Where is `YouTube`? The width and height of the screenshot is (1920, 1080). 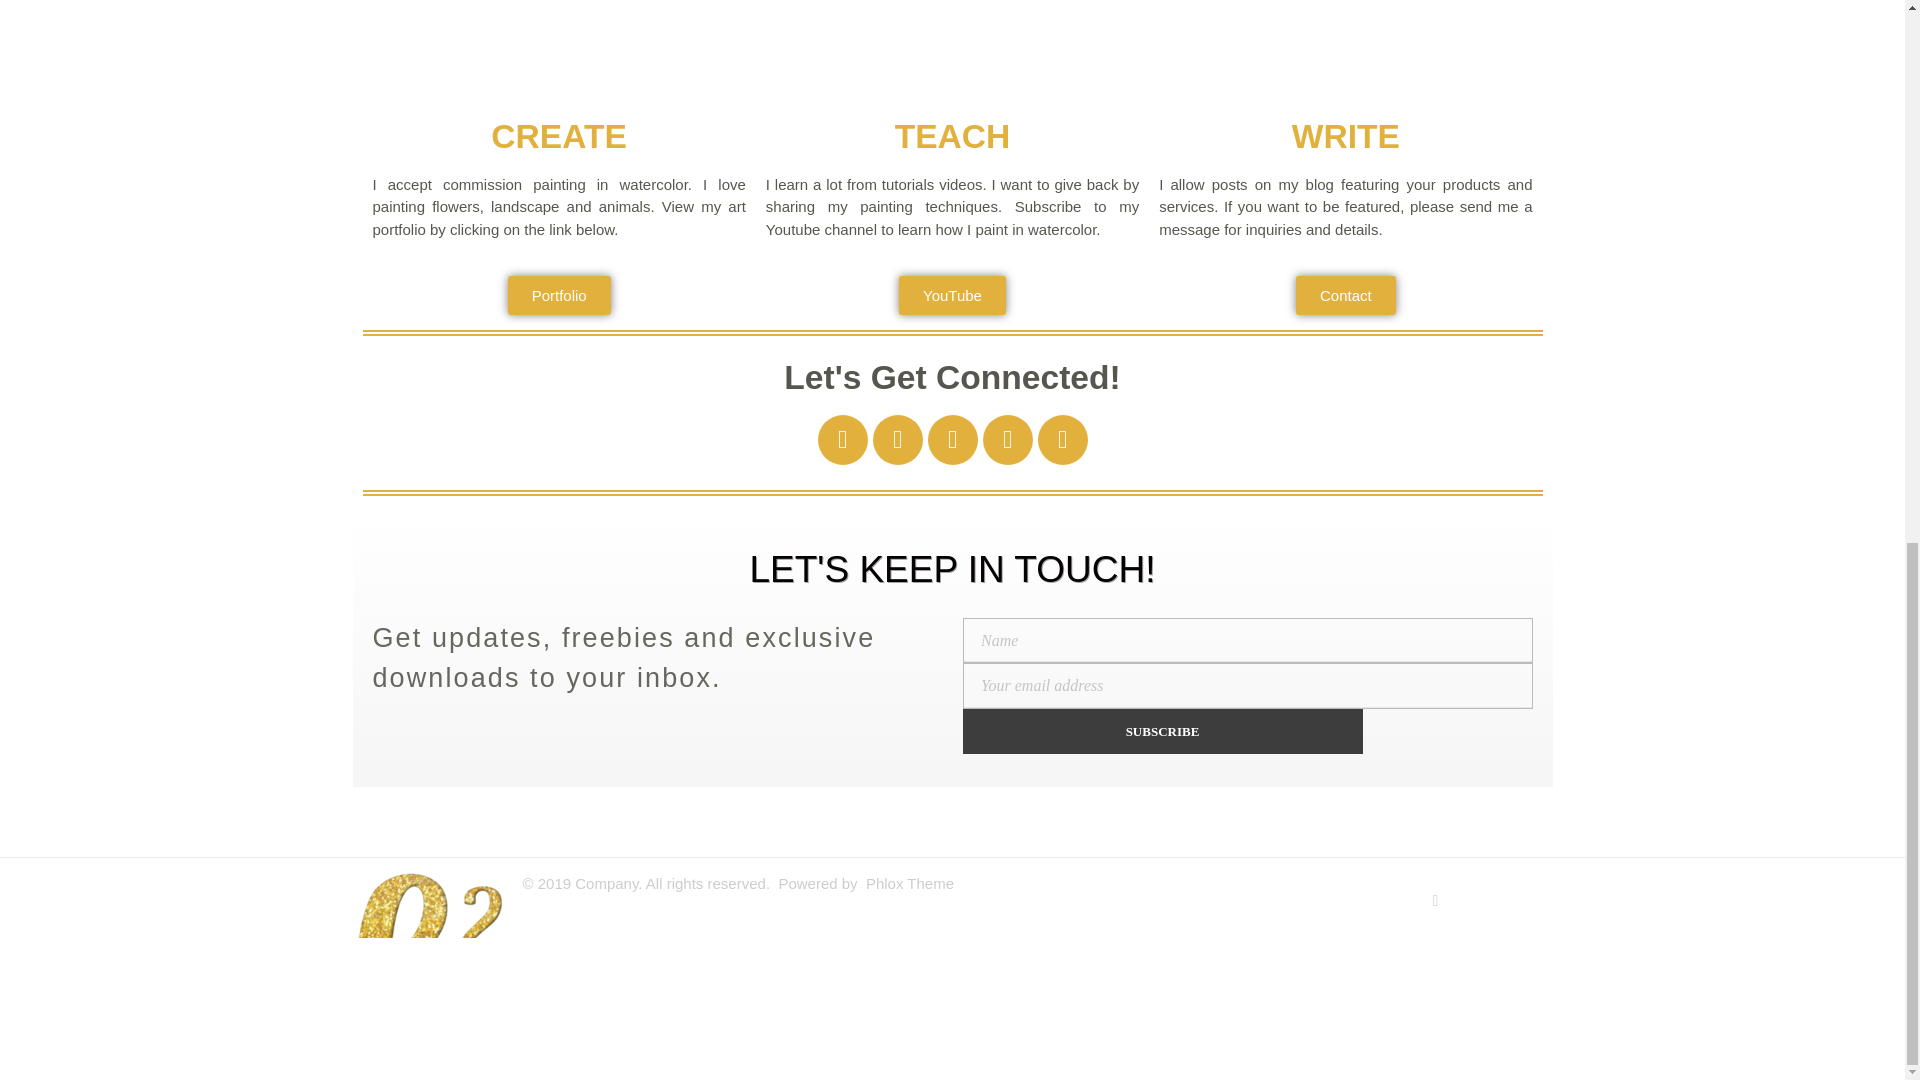
YouTube is located at coordinates (952, 296).